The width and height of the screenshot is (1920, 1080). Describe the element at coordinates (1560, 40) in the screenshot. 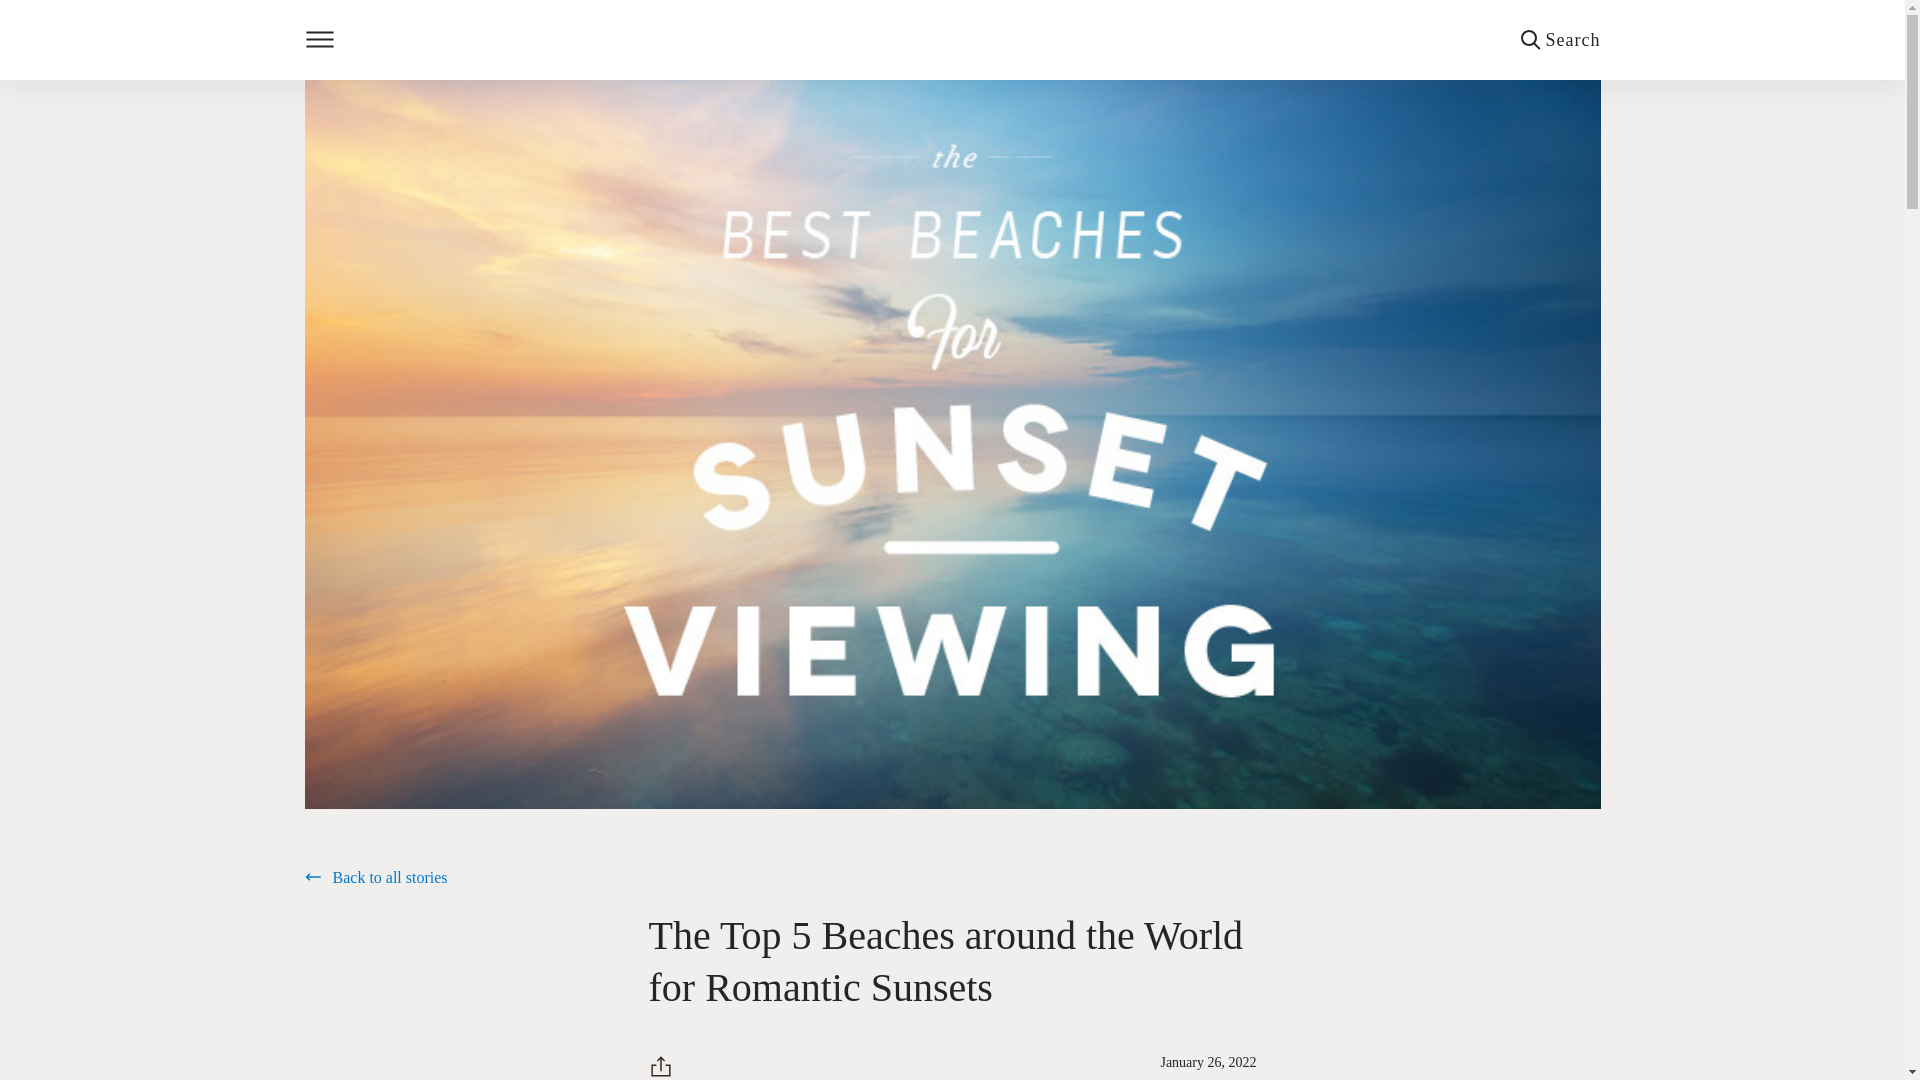

I see `Search` at that location.